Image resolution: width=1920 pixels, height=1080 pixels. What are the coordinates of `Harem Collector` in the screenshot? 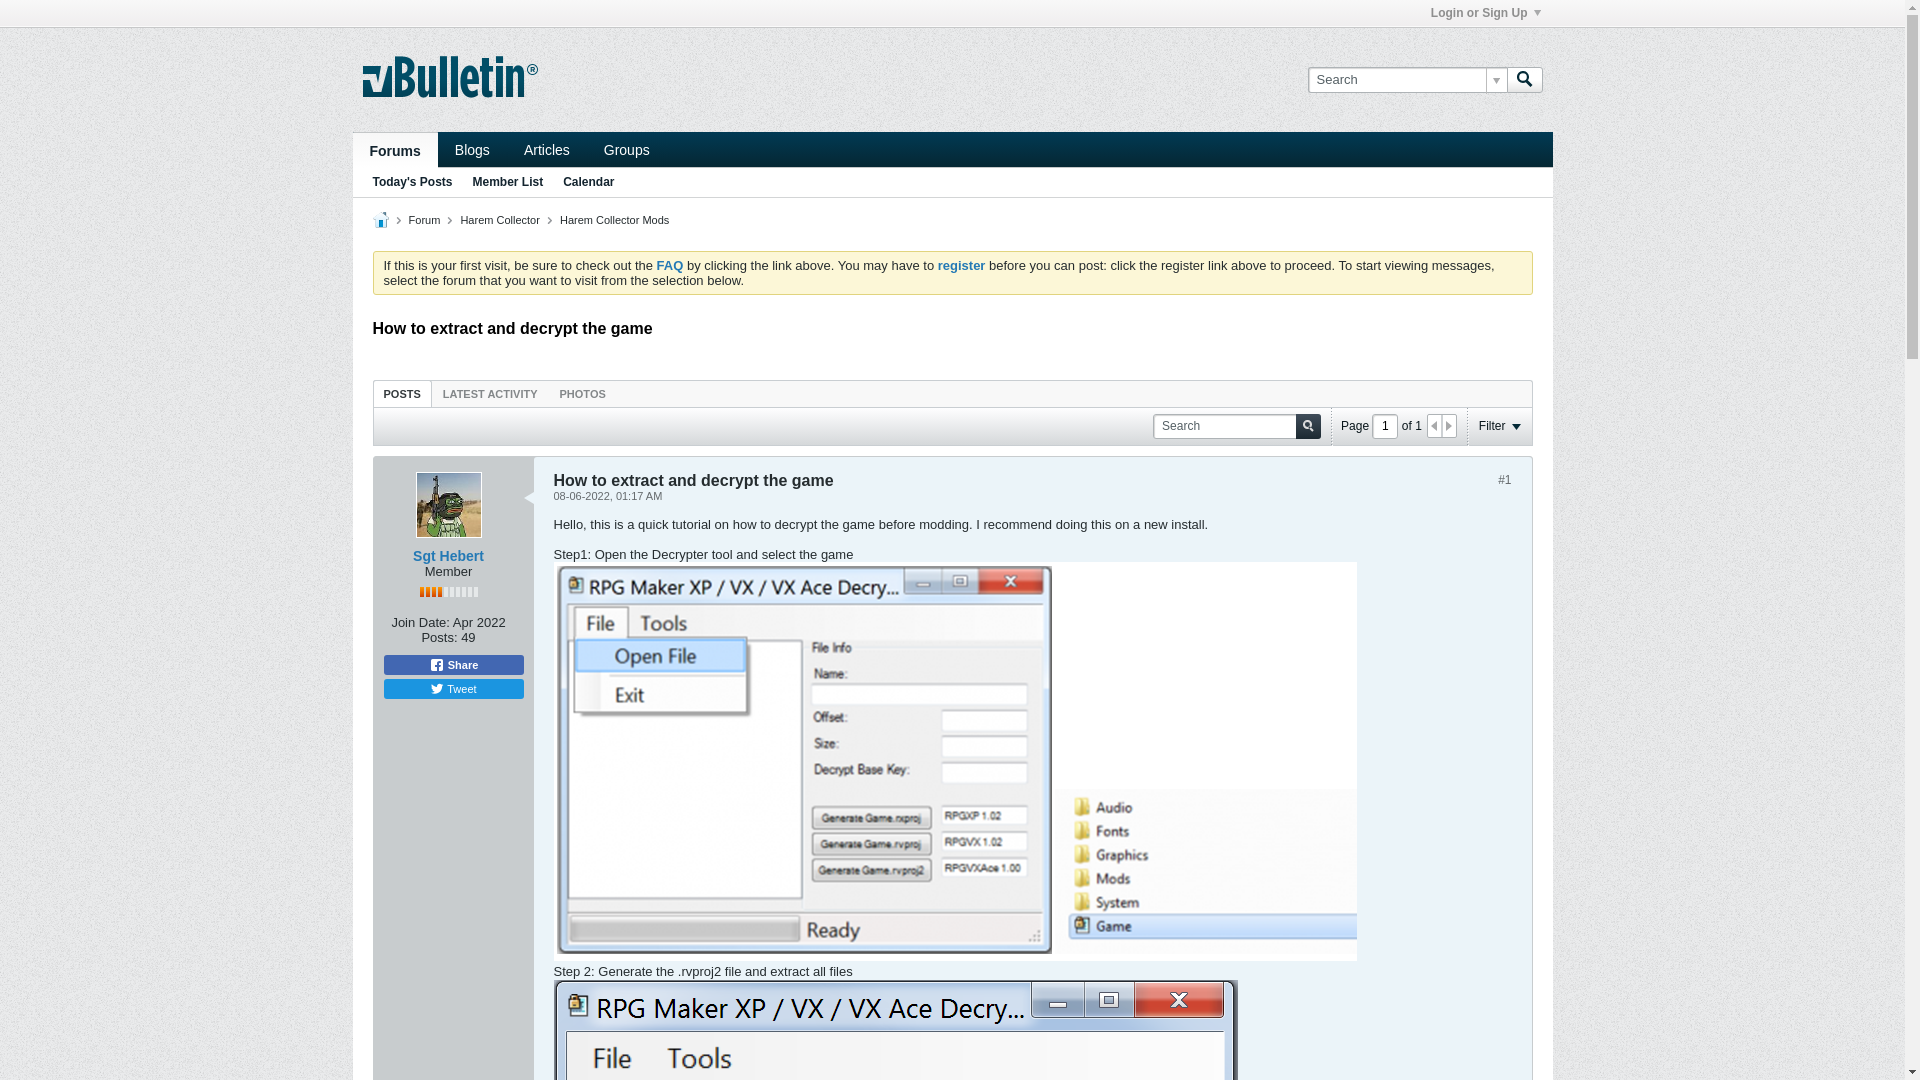 It's located at (500, 220).